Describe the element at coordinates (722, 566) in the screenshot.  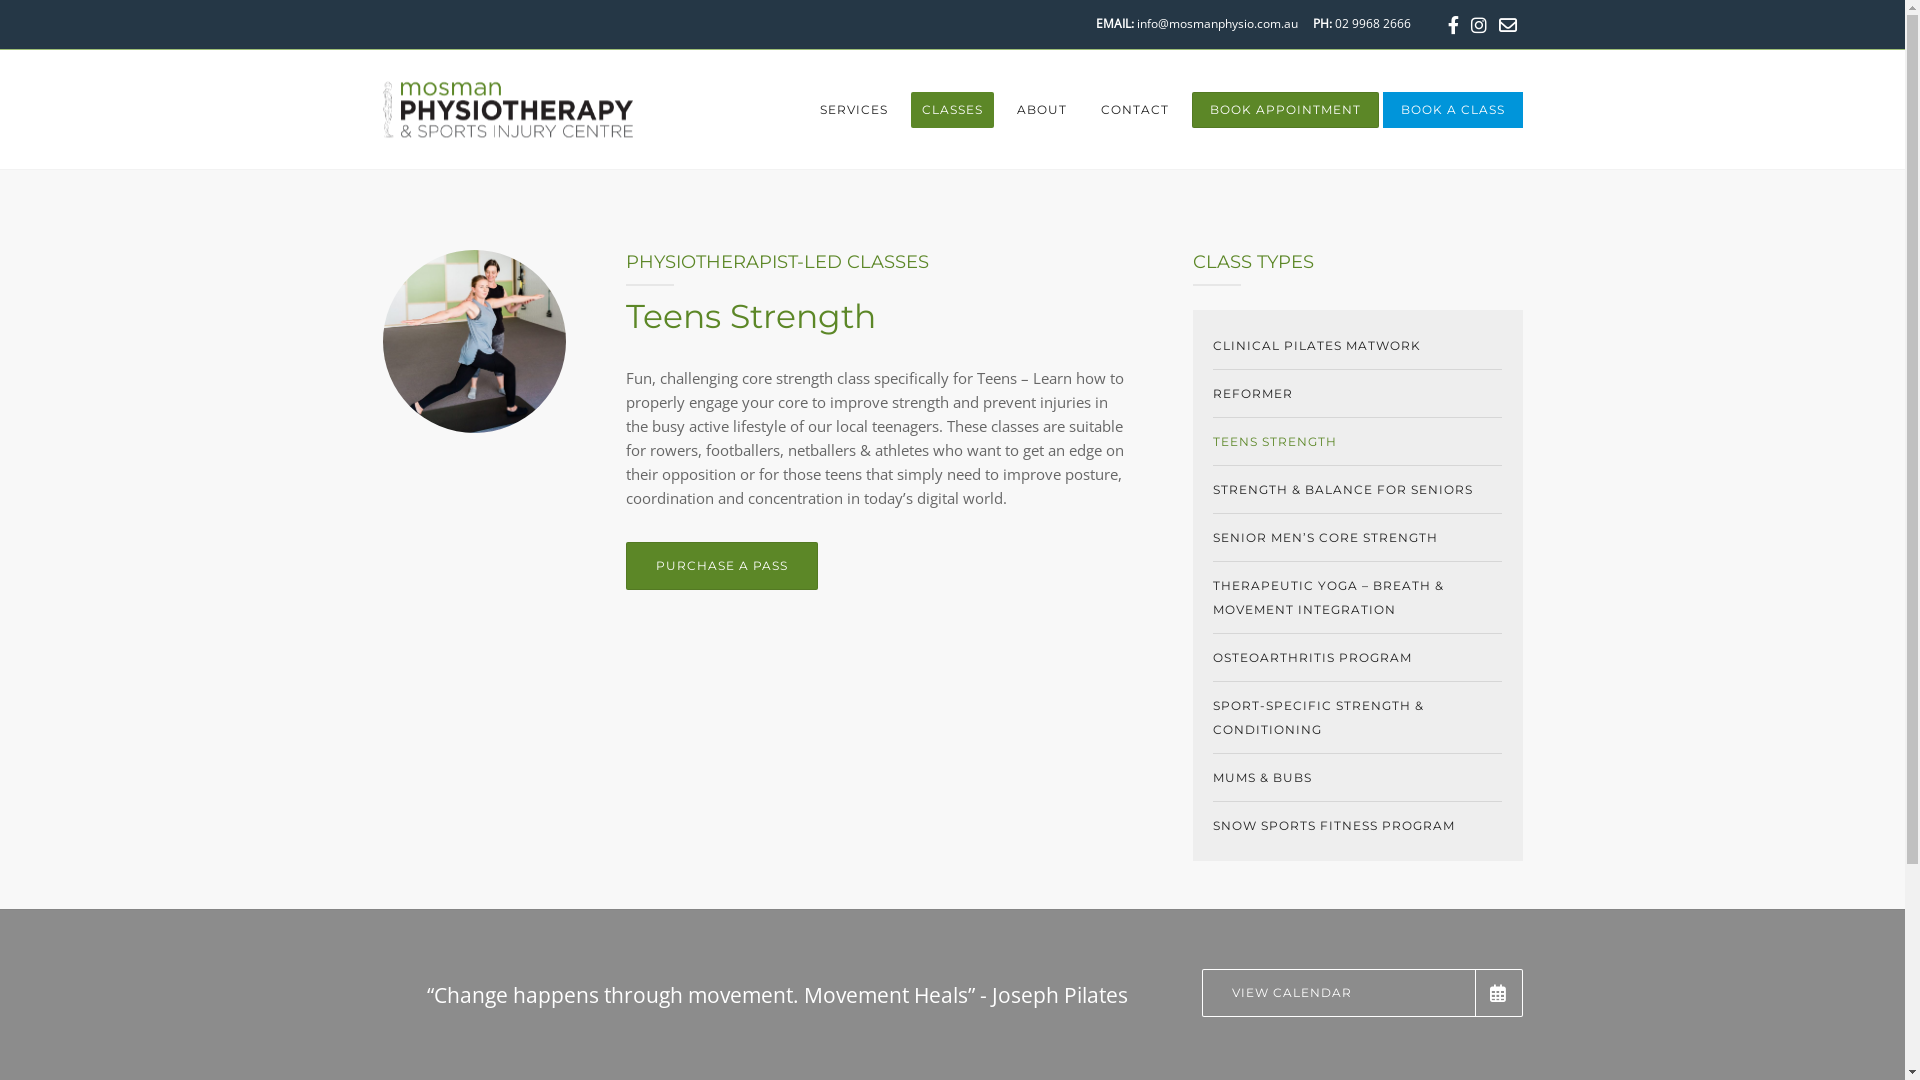
I see `PURCHASE A PASS` at that location.